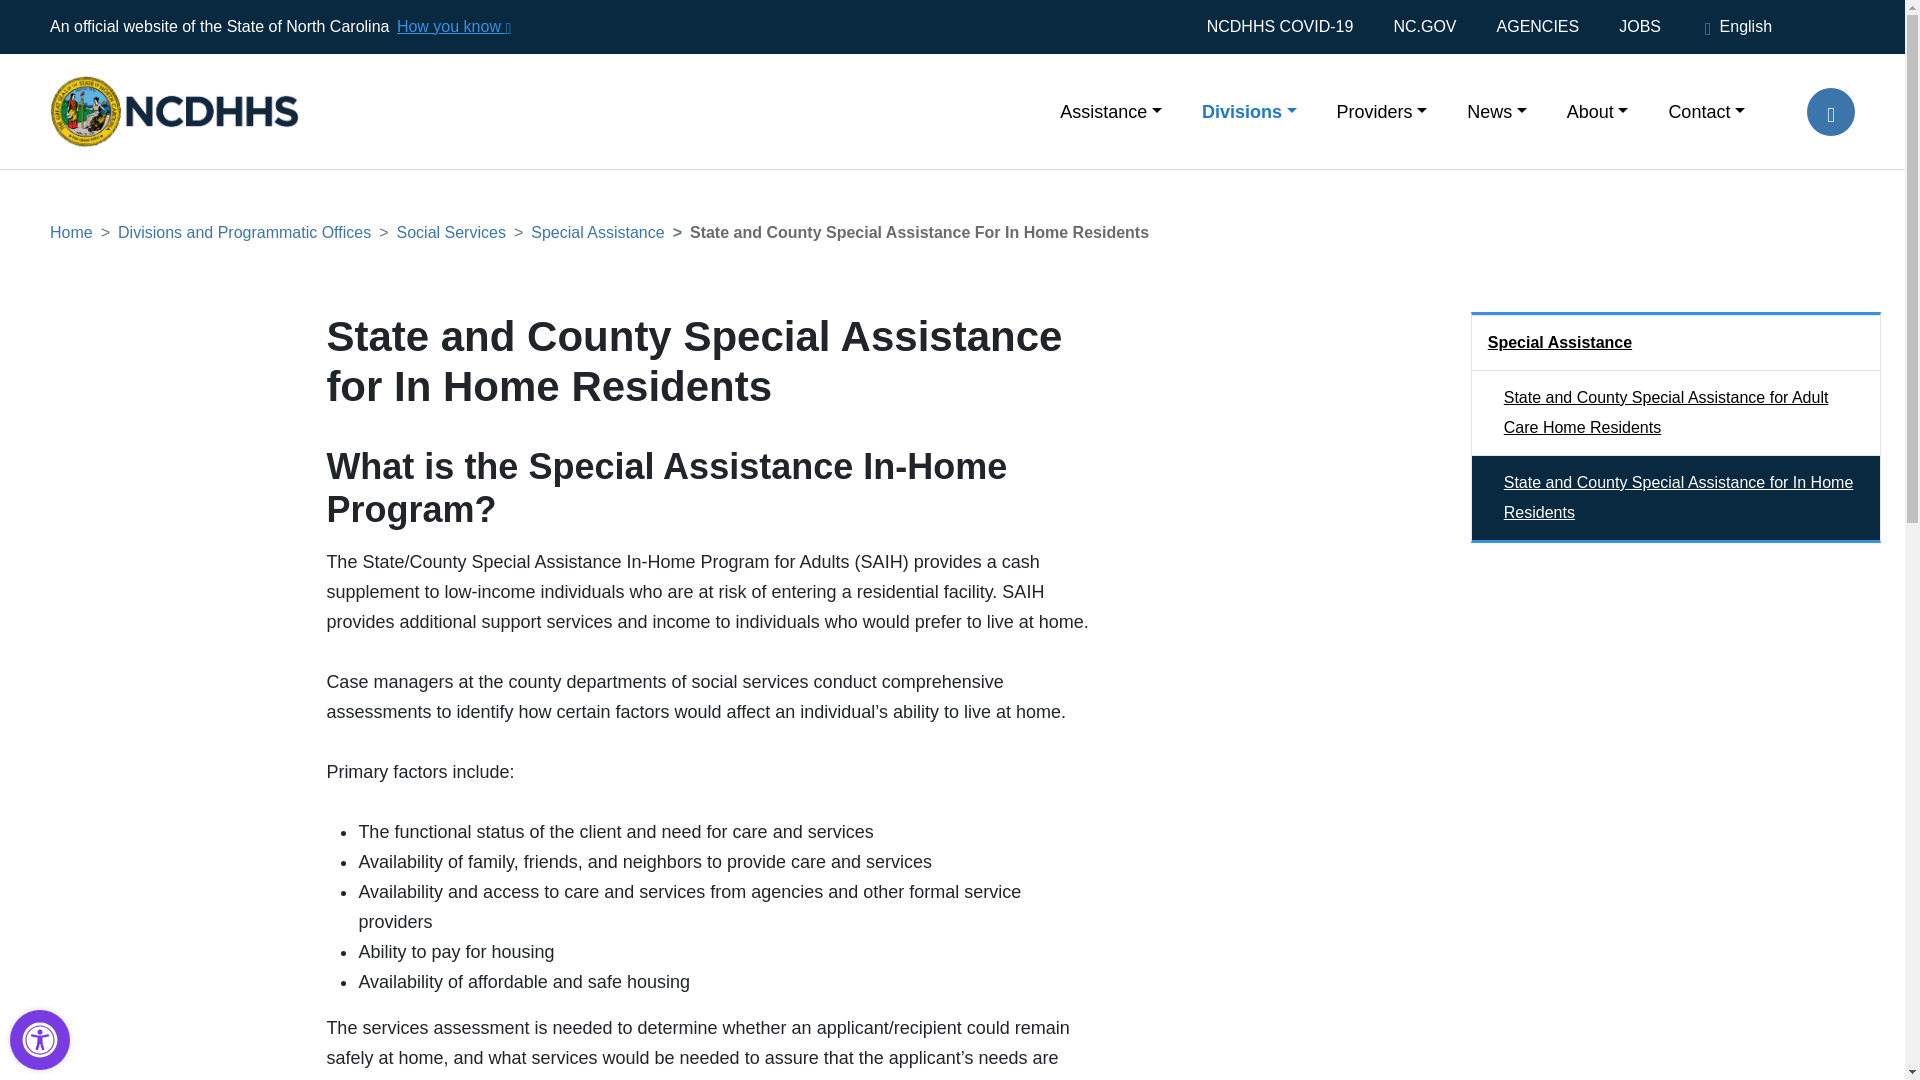 Image resolution: width=1920 pixels, height=1080 pixels. Describe the element at coordinates (1290, 26) in the screenshot. I see `NCDHHS COVID-19` at that location.